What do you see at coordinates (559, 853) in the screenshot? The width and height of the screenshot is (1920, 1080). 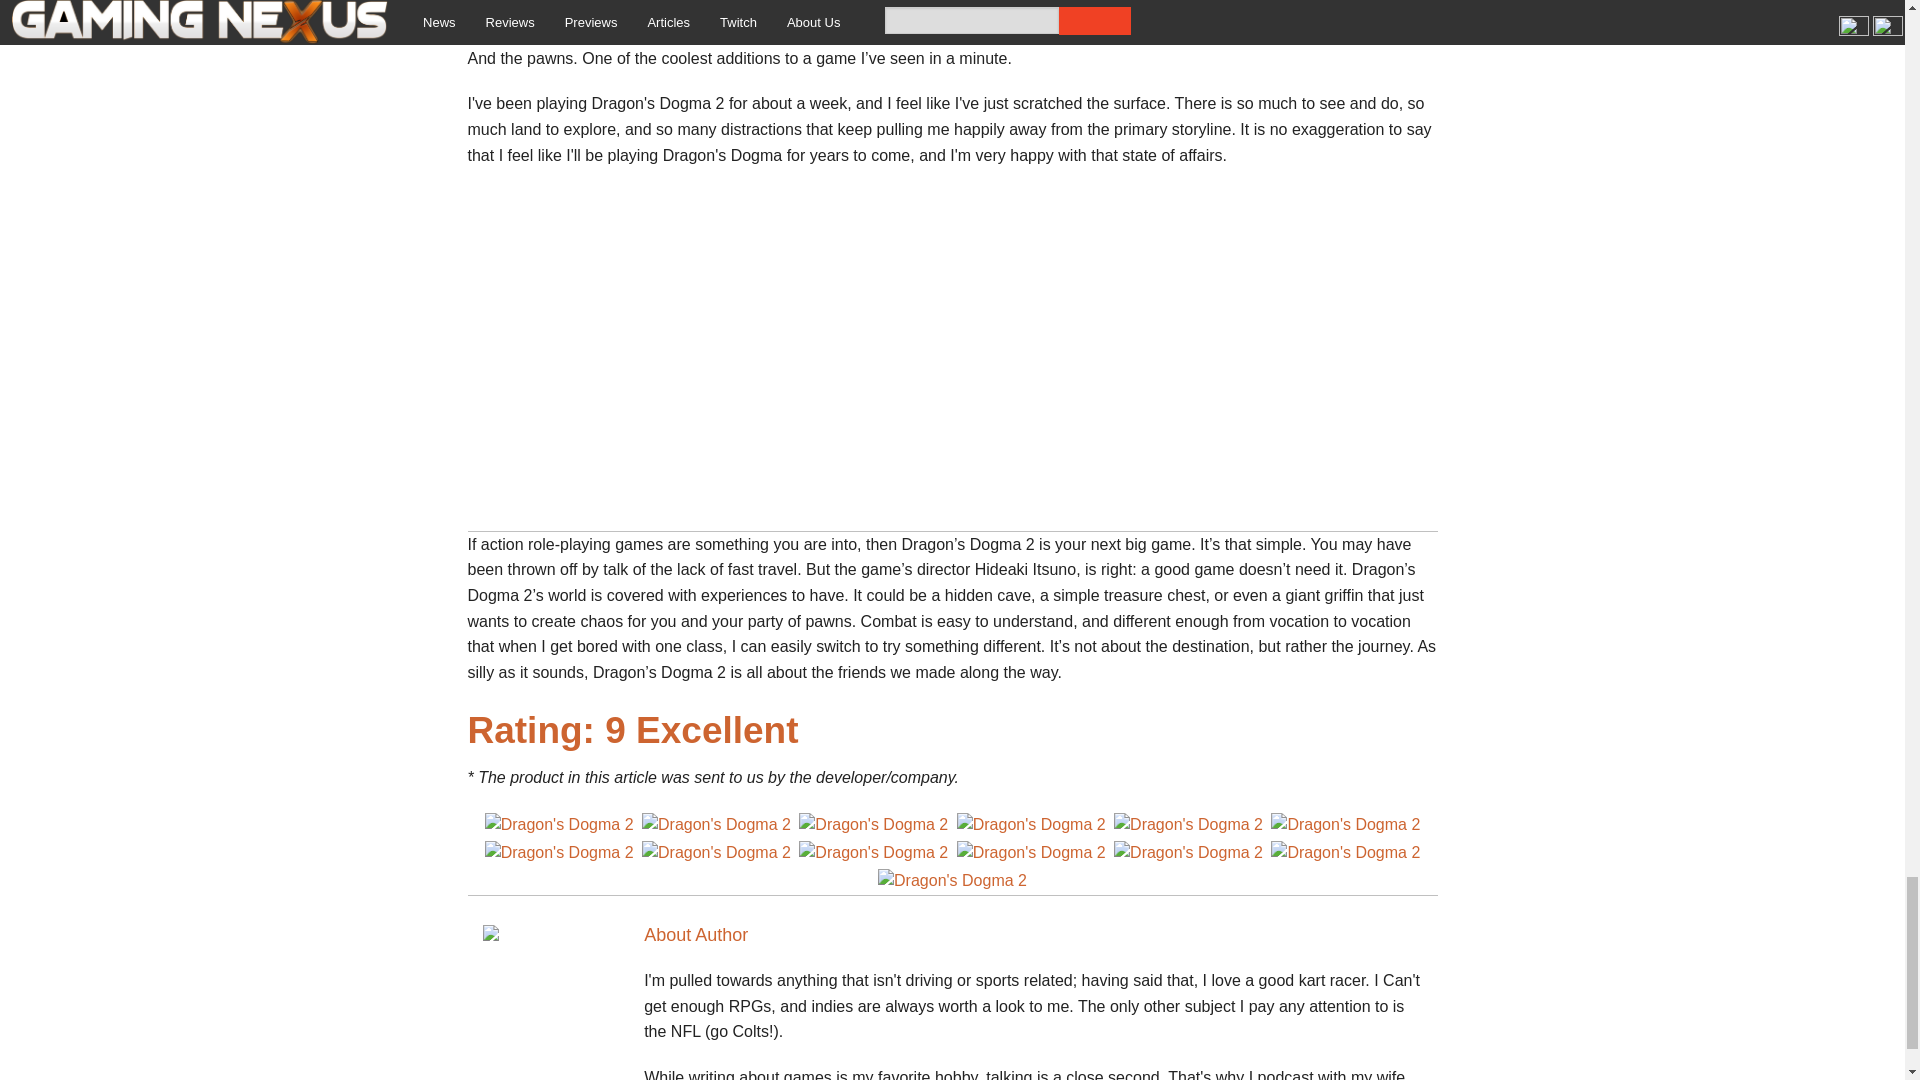 I see `Dragon's Dogma 2` at bounding box center [559, 853].